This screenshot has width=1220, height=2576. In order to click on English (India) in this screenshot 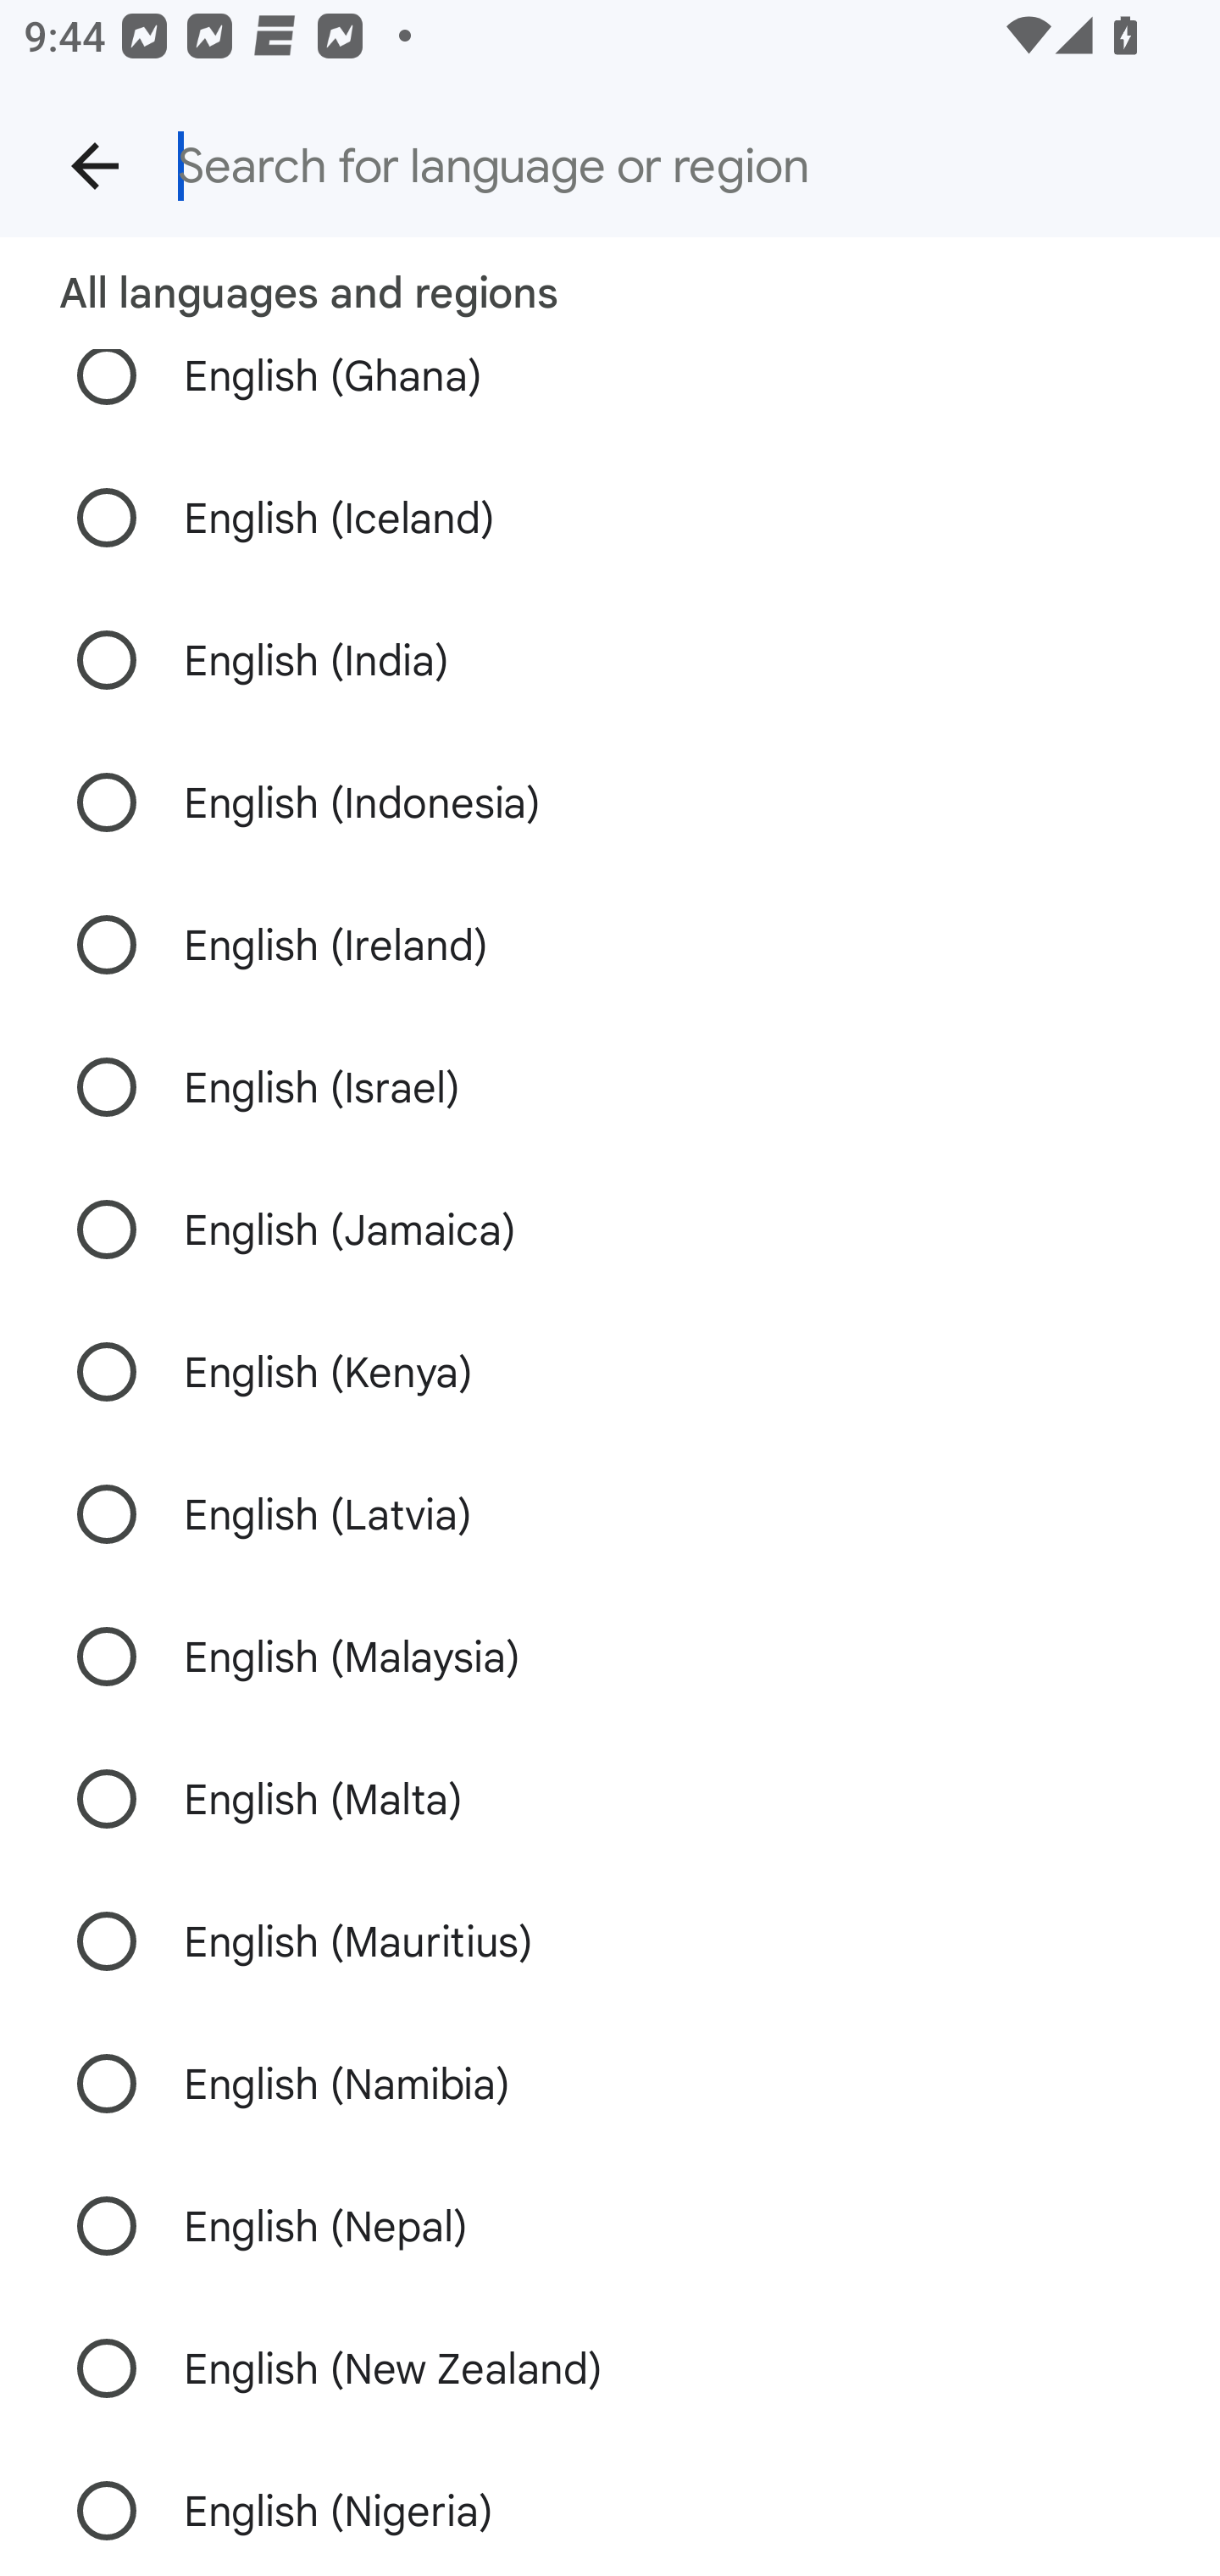, I will do `click(610, 661)`.